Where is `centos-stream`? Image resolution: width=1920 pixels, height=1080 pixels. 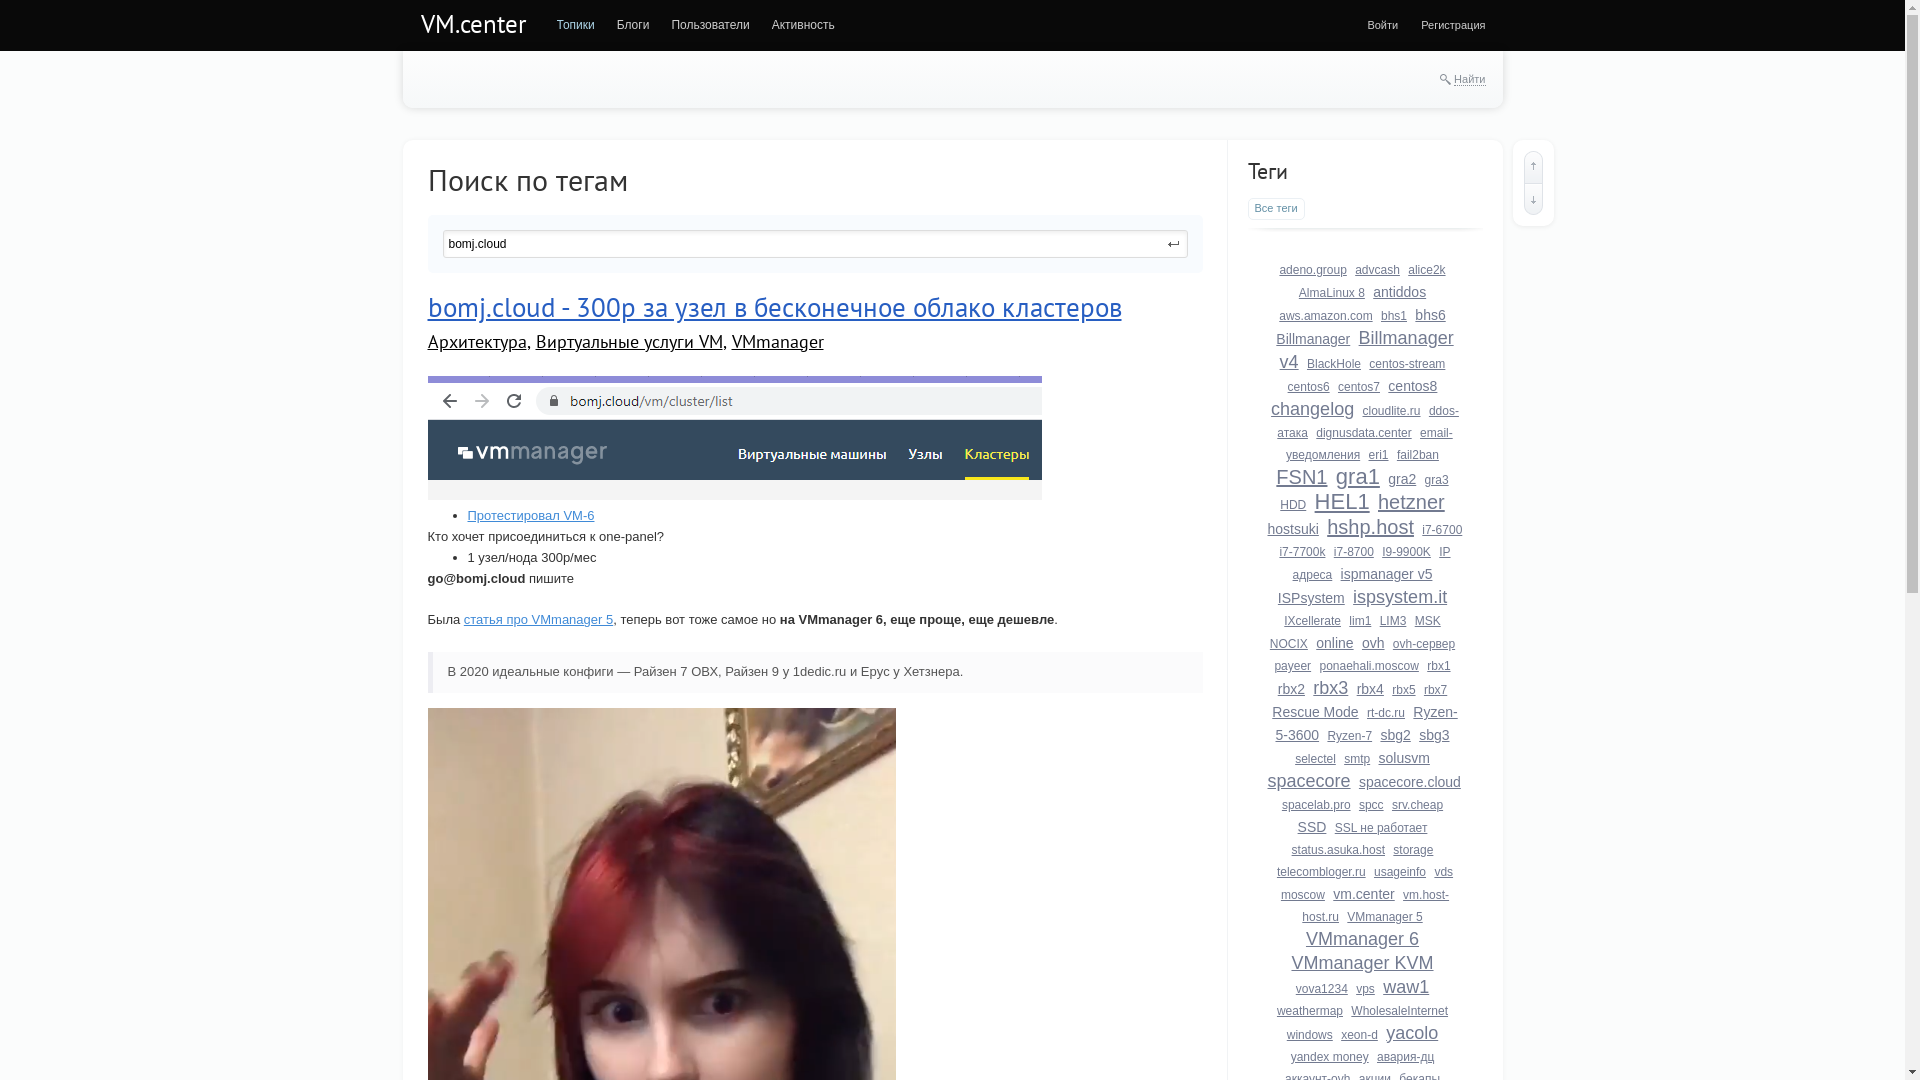
centos-stream is located at coordinates (1407, 364).